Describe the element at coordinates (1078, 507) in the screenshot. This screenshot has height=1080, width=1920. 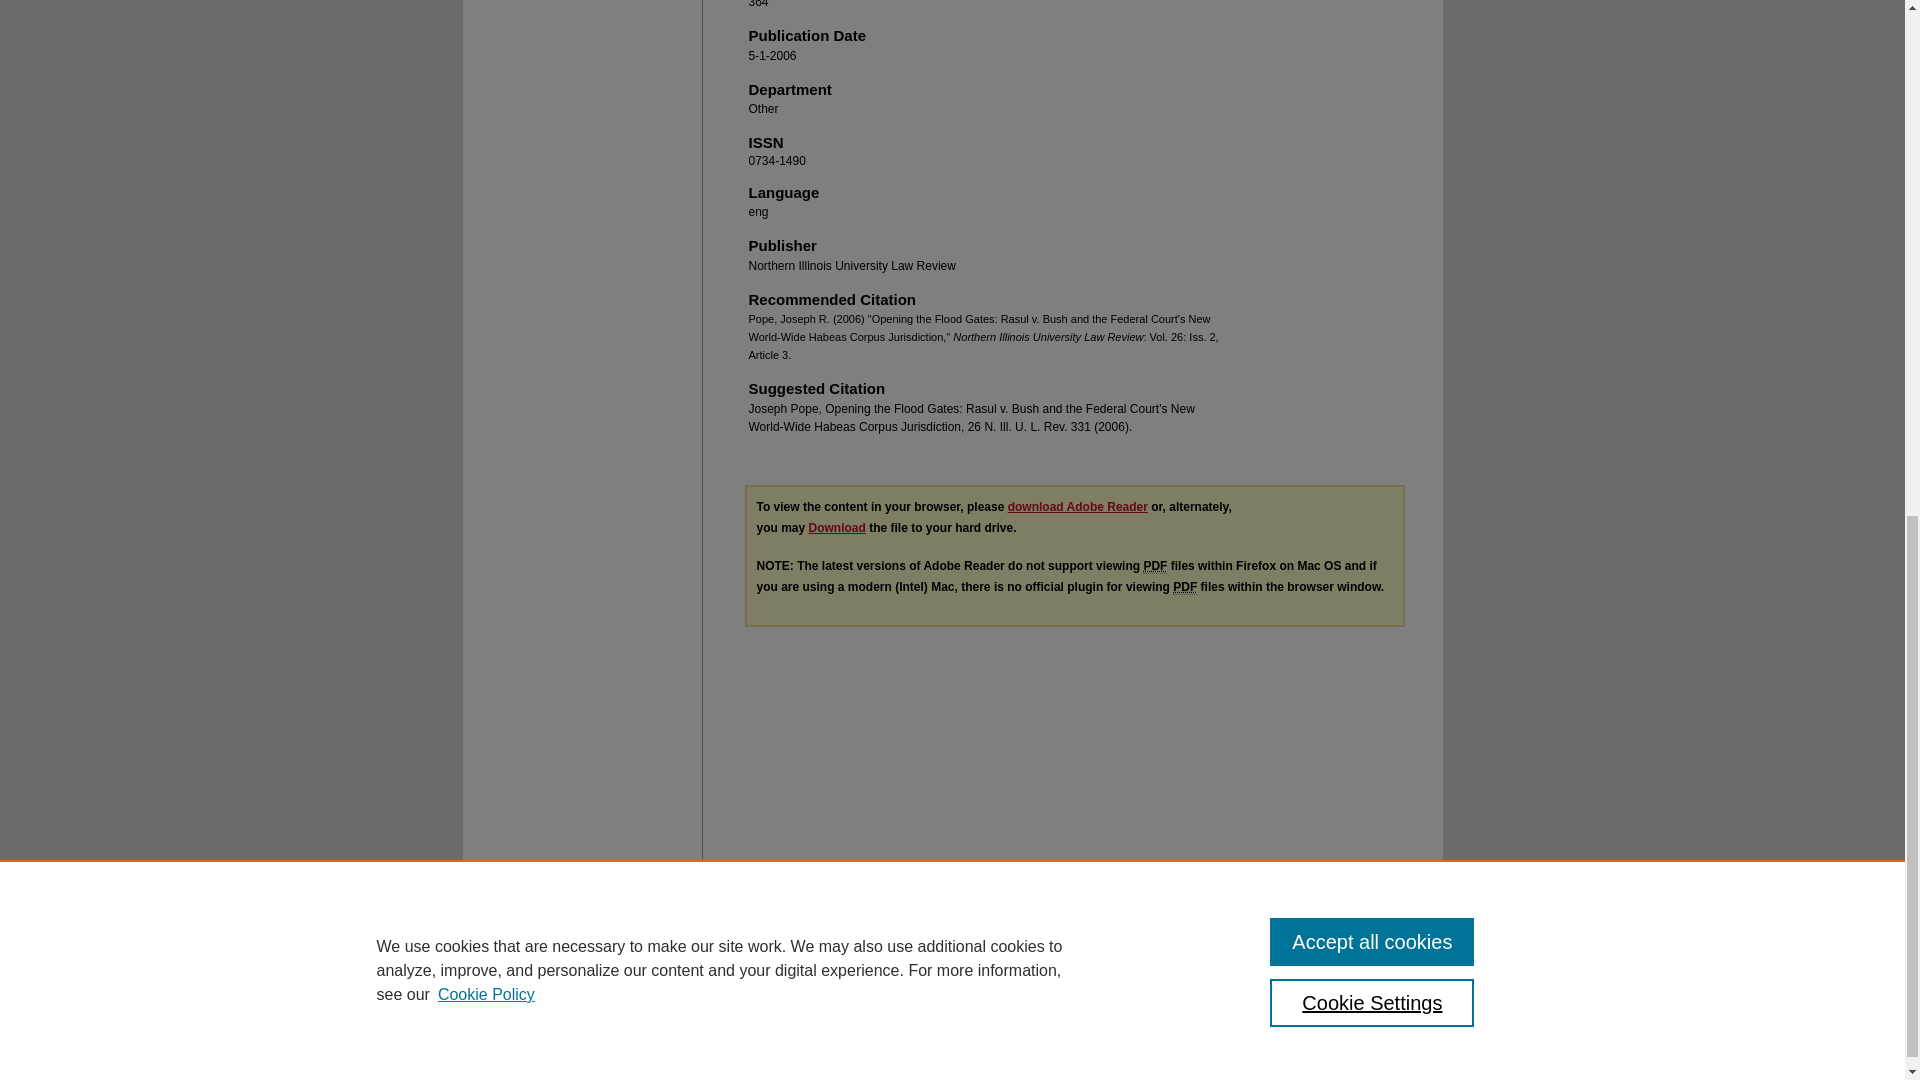
I see `Adobe - Adobe Reader download` at that location.